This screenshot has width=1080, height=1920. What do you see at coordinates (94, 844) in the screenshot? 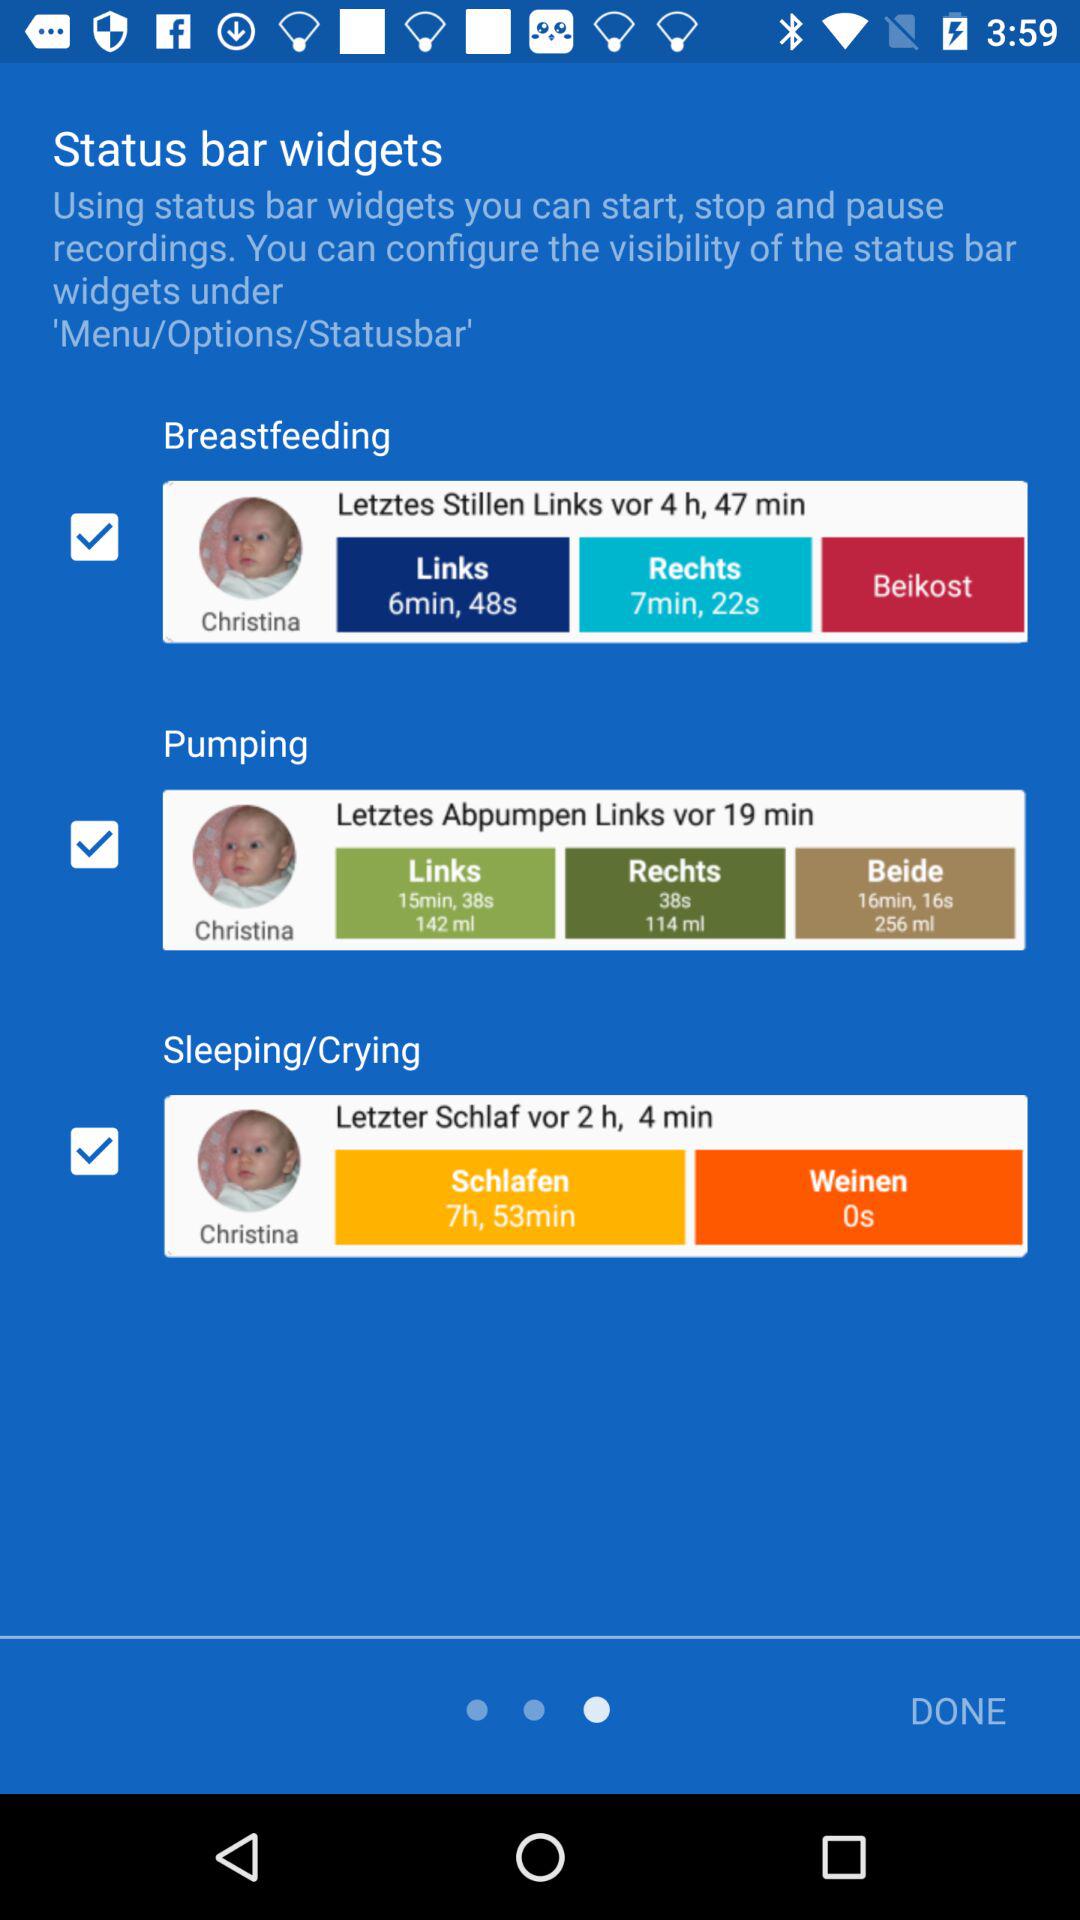
I see `toggle pumping status bar widget` at bounding box center [94, 844].